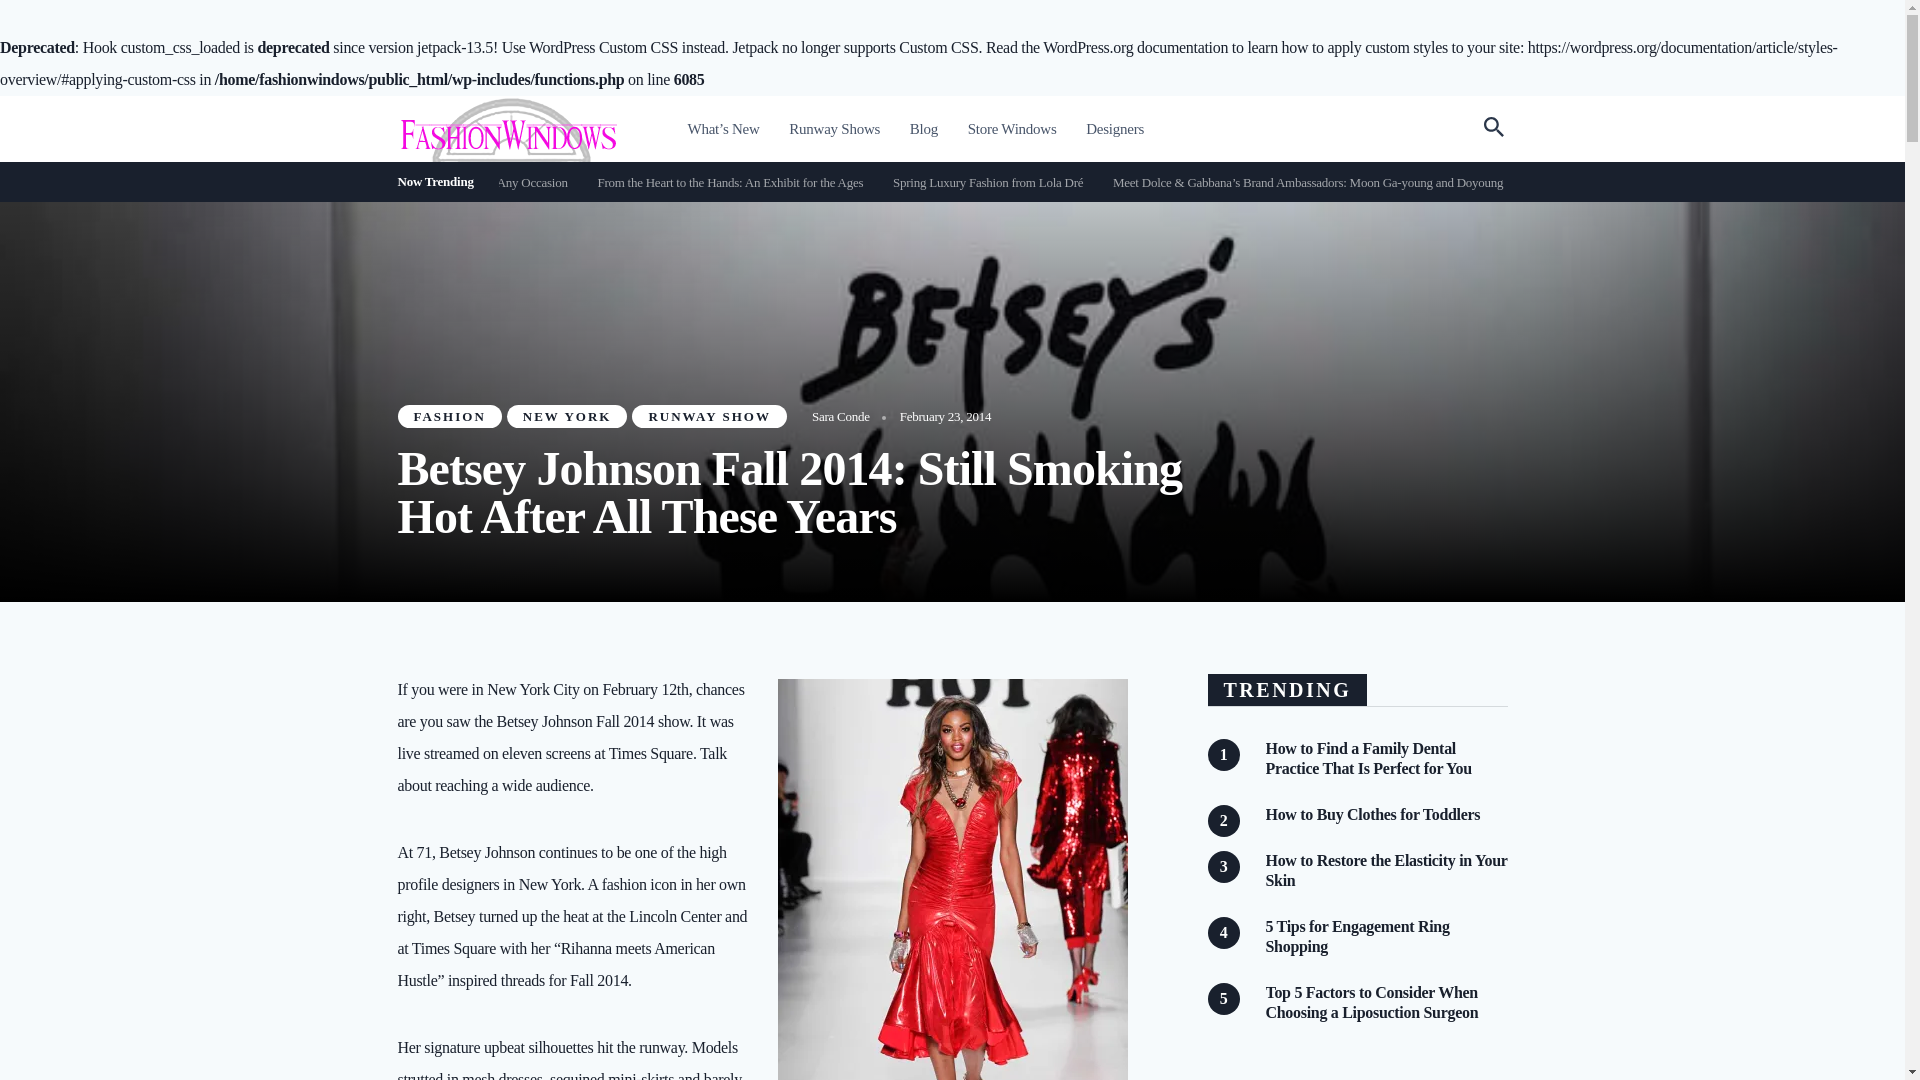 This screenshot has width=1920, height=1080. Describe the element at coordinates (566, 416) in the screenshot. I see `NEW YORK` at that location.